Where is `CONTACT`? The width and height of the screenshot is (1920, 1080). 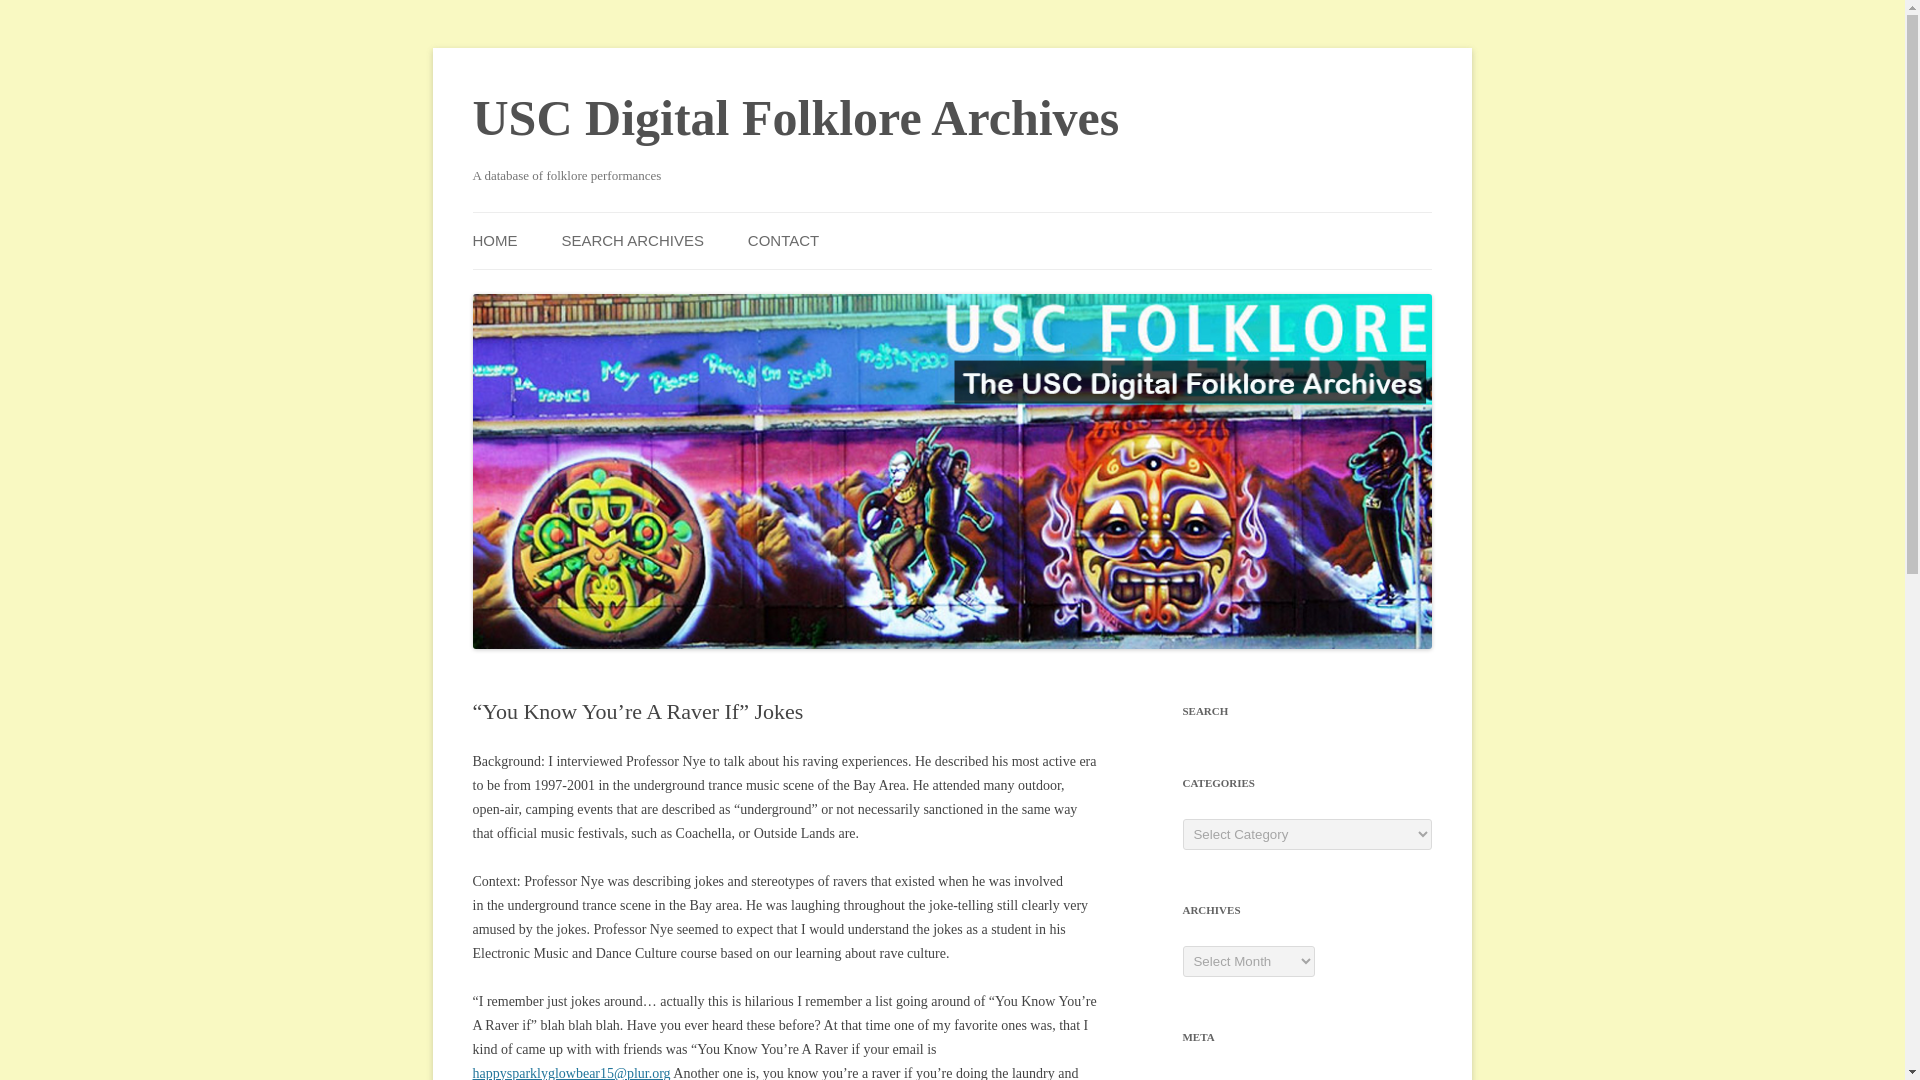
CONTACT is located at coordinates (784, 240).